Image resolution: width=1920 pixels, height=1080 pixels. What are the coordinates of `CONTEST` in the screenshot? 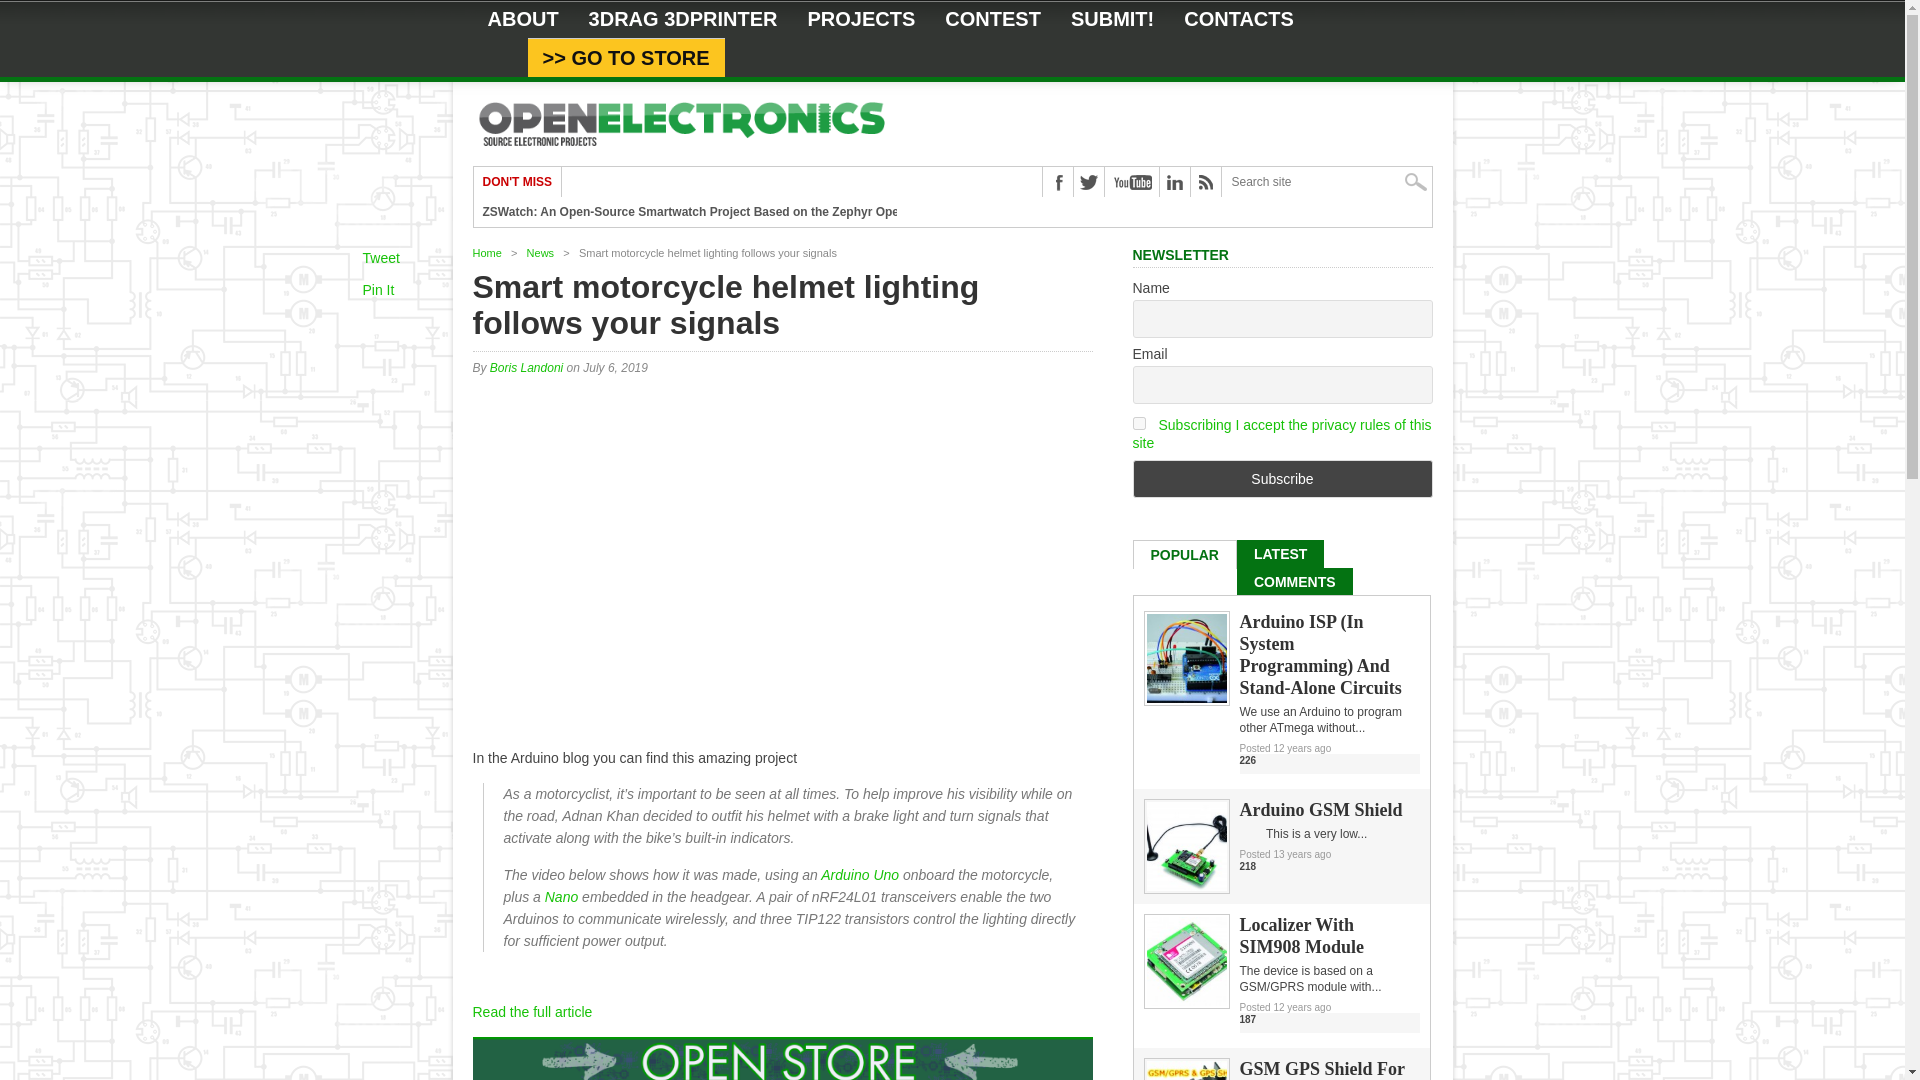 It's located at (992, 18).